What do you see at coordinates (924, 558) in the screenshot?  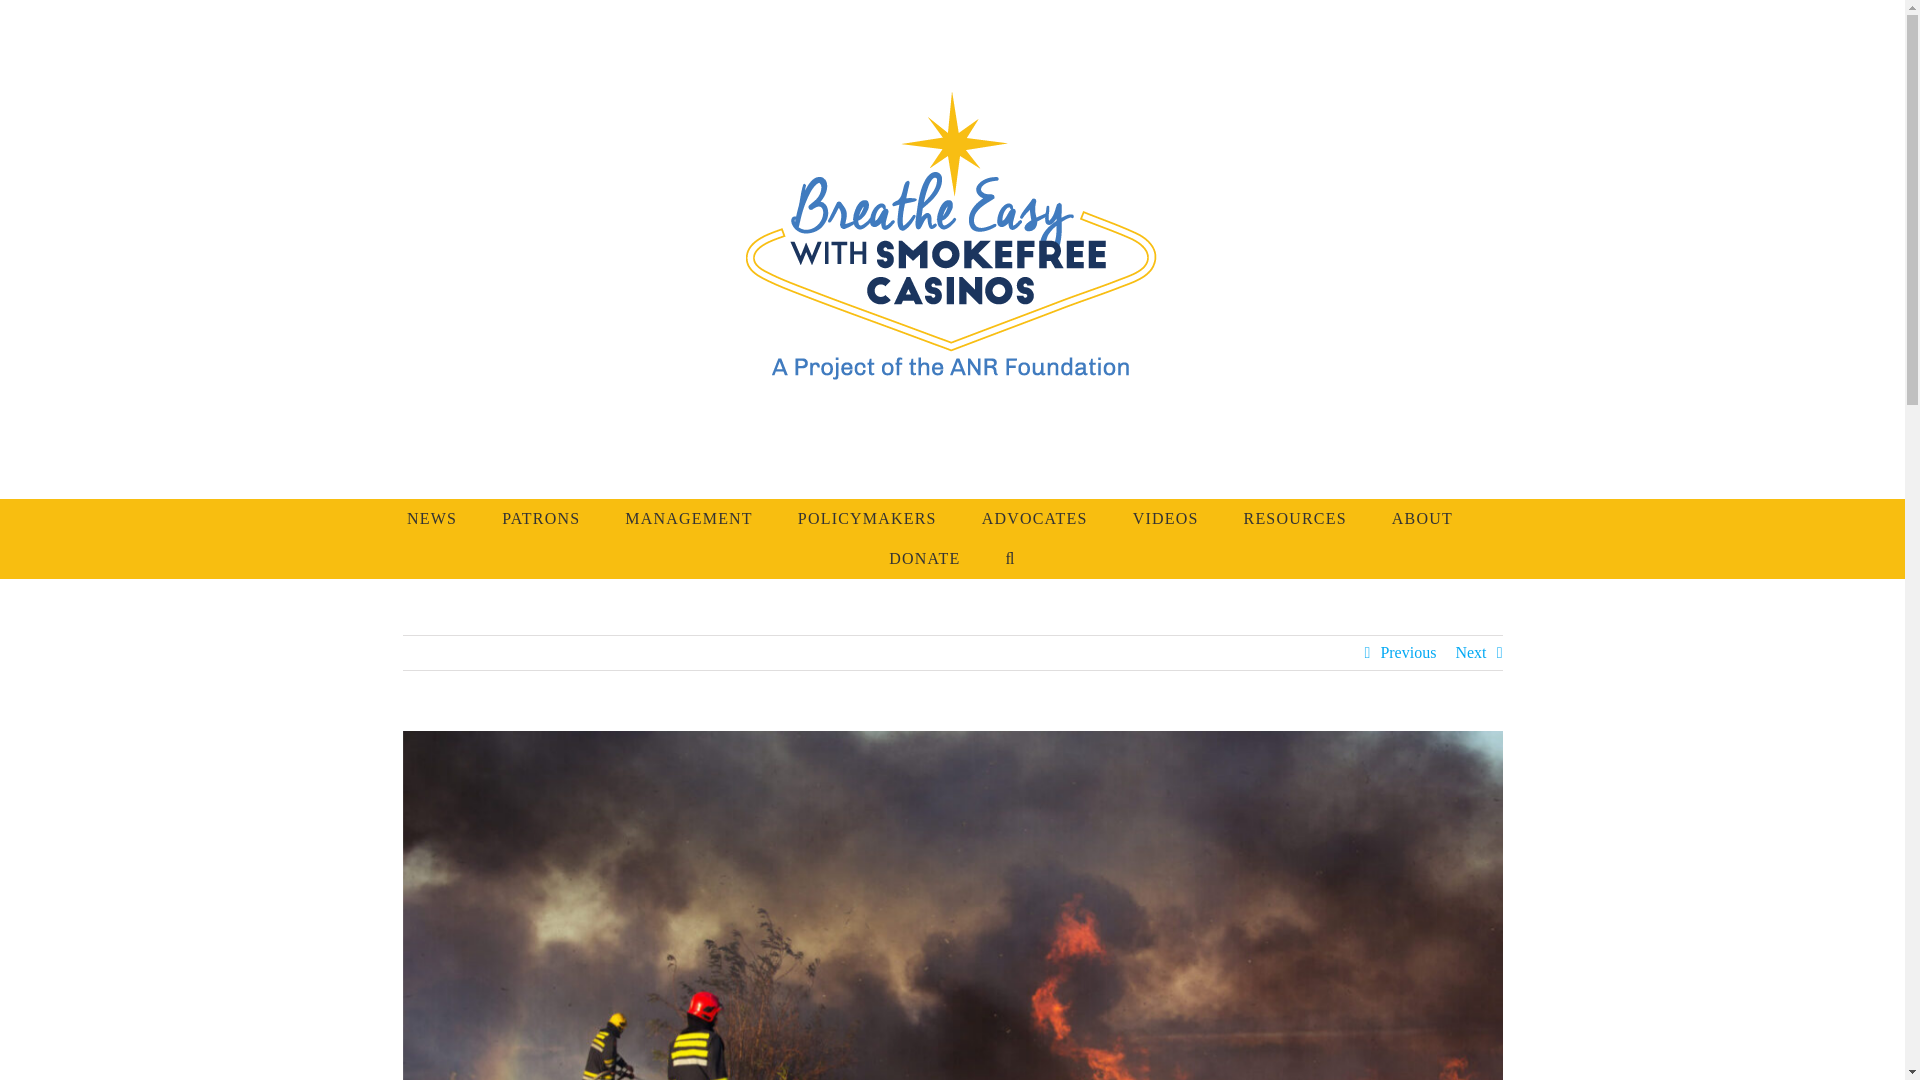 I see `DONATE` at bounding box center [924, 558].